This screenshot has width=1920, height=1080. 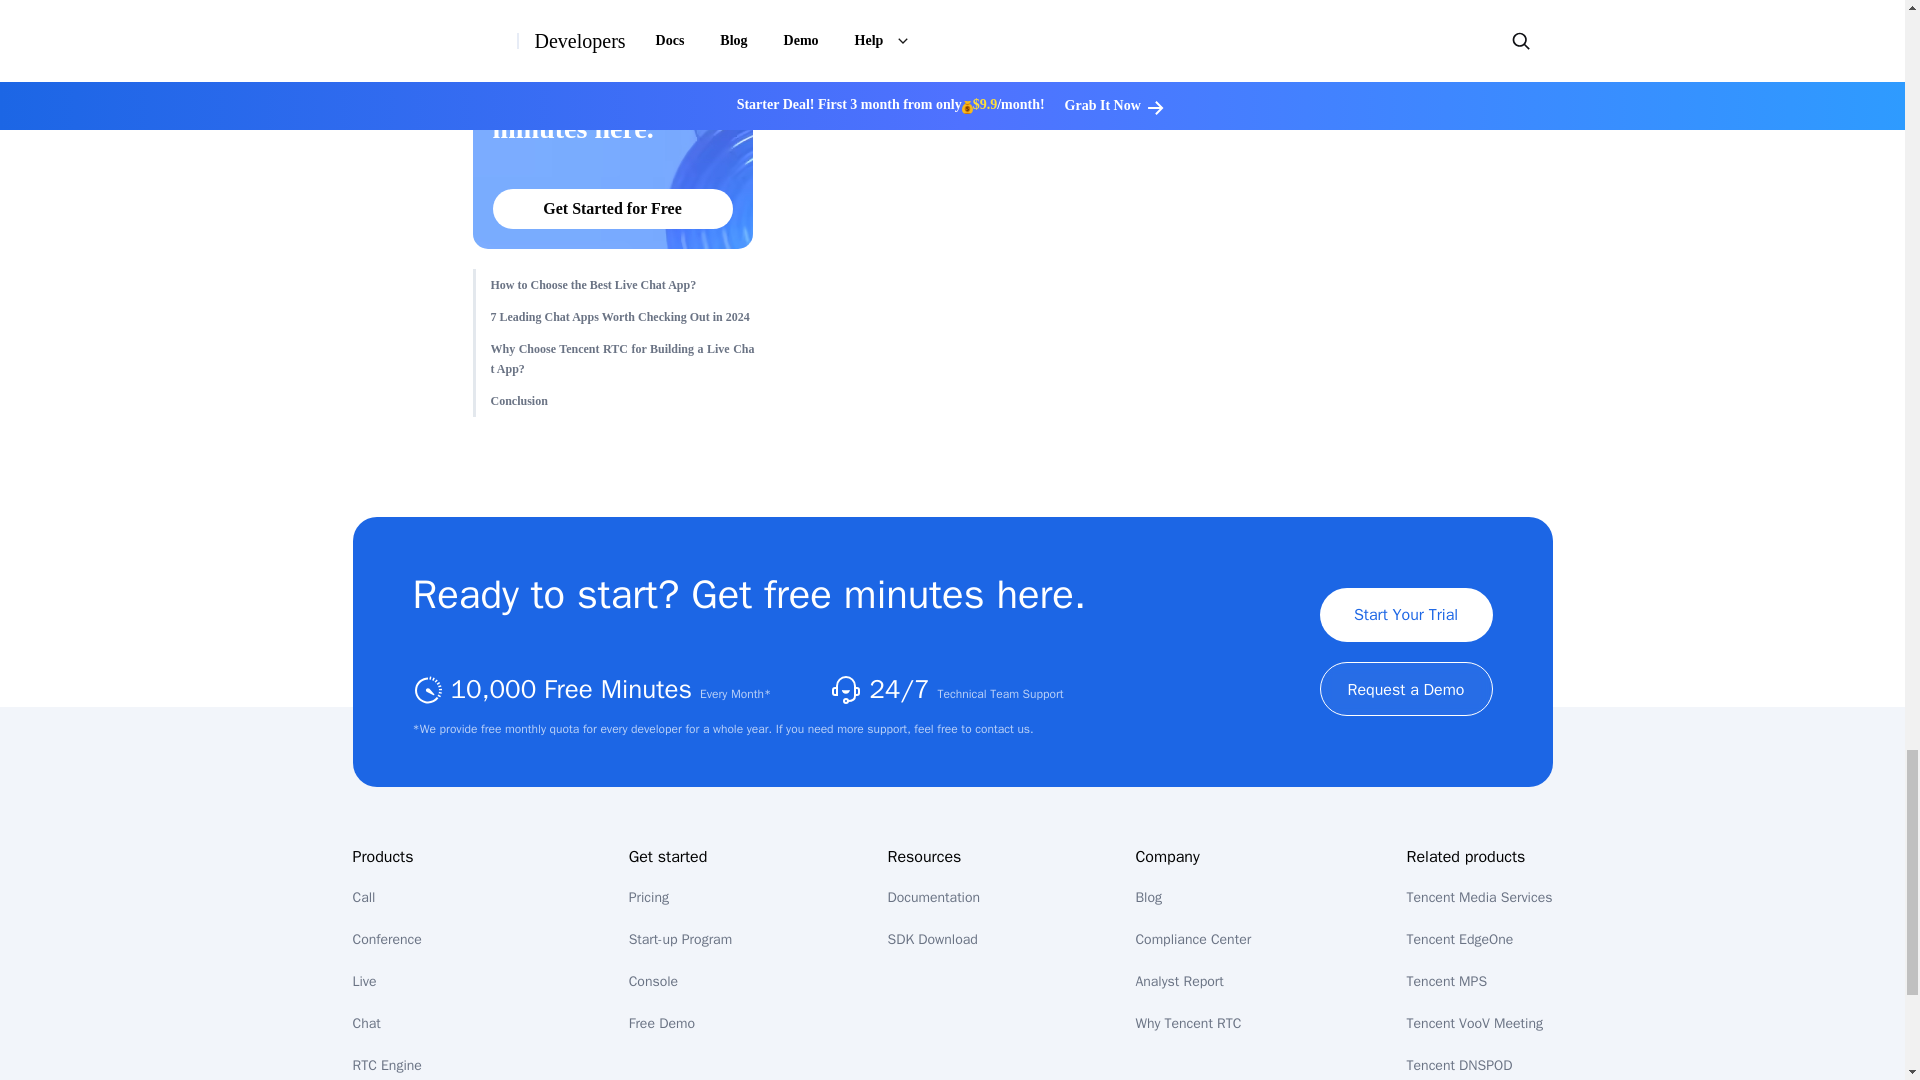 I want to click on Why Choose Tencent RTC for Building a Live Chat App?, so click(x=622, y=358).